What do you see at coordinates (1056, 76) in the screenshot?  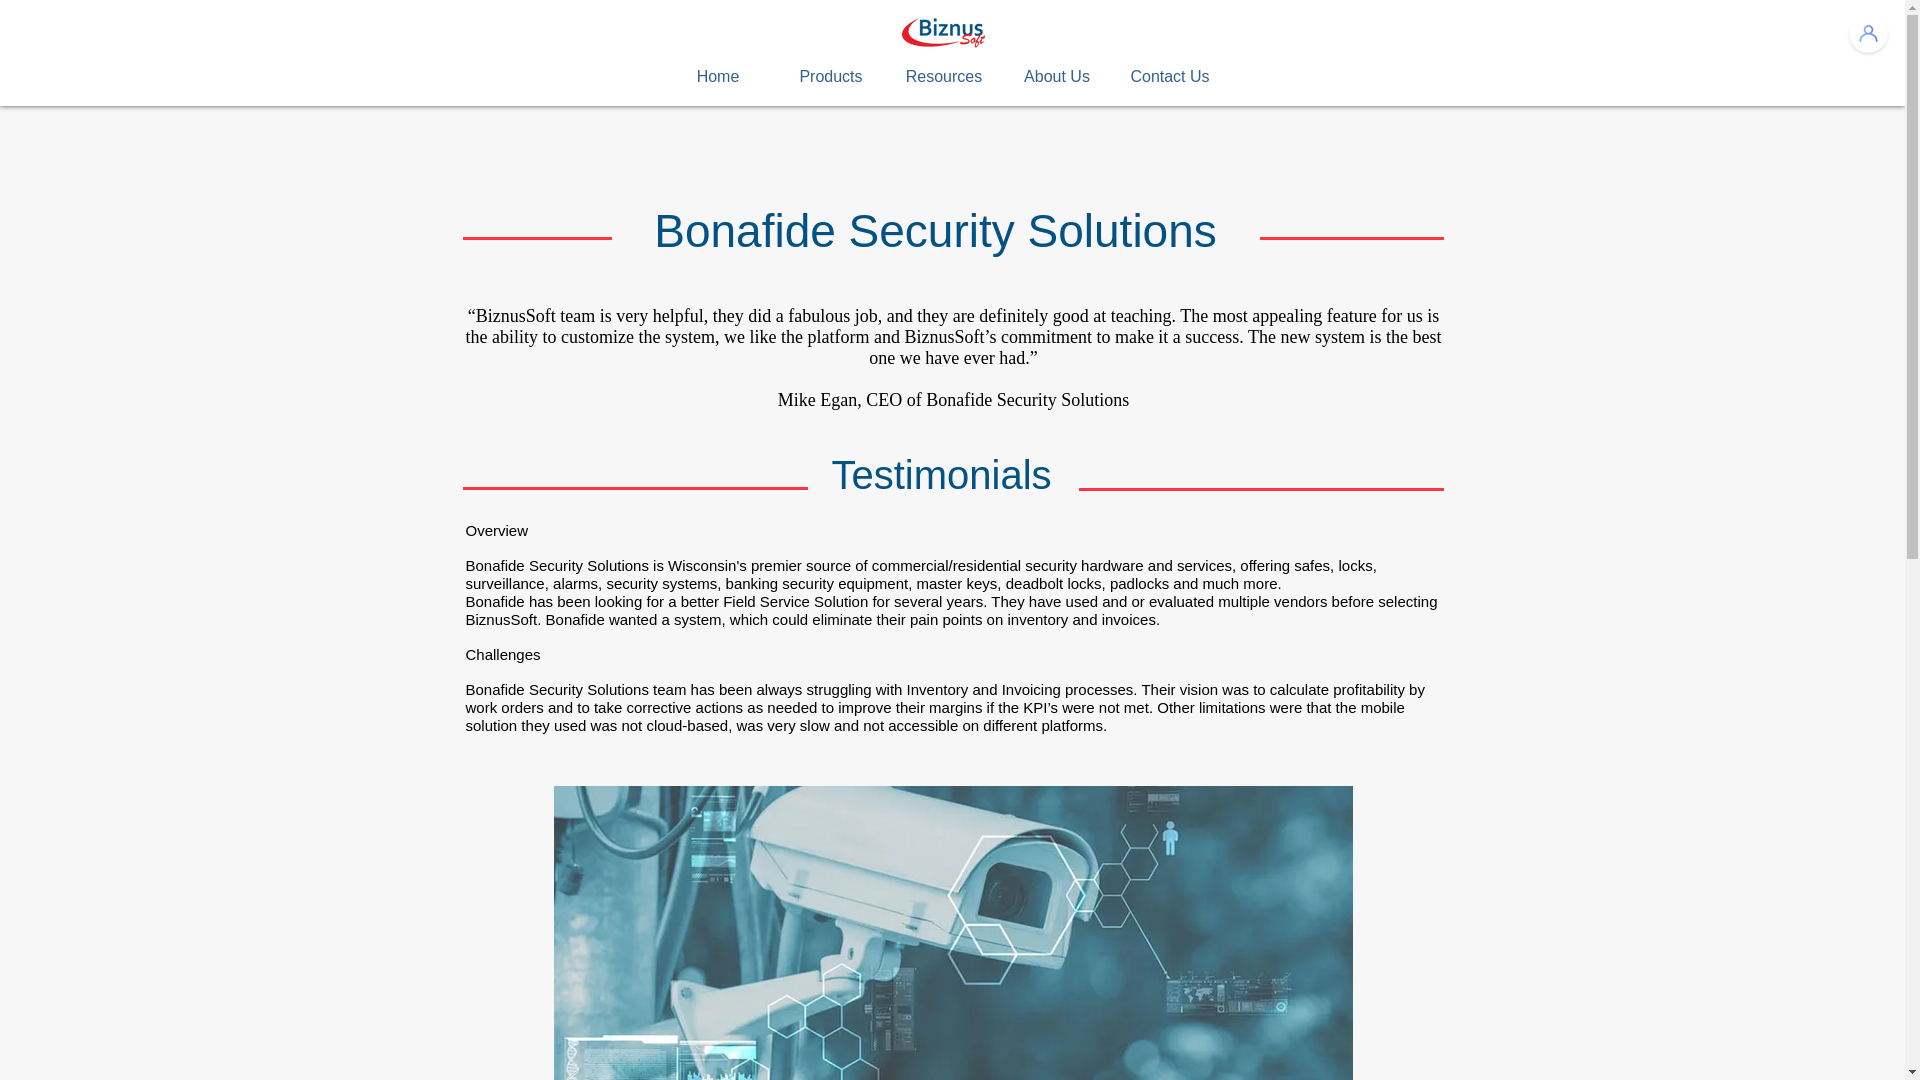 I see `About Us` at bounding box center [1056, 76].